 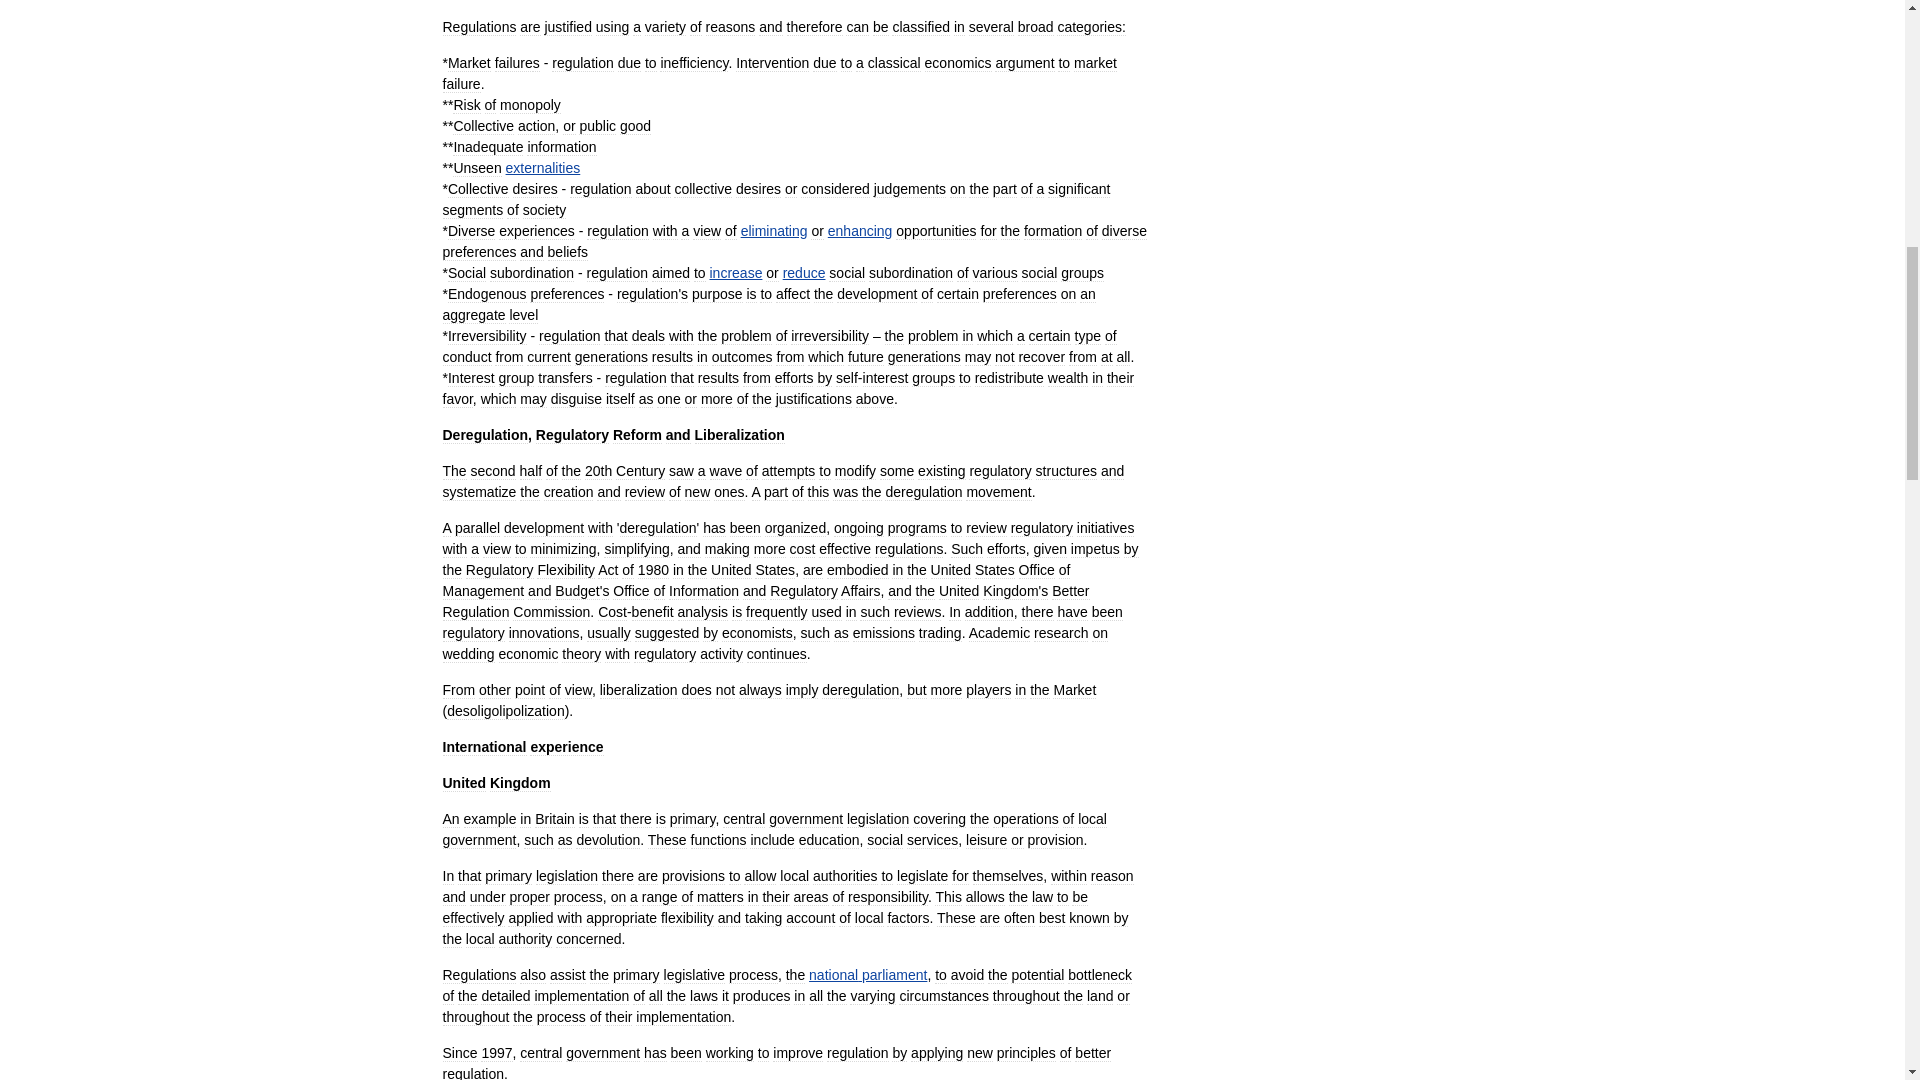 I want to click on enhancing, so click(x=860, y=230).